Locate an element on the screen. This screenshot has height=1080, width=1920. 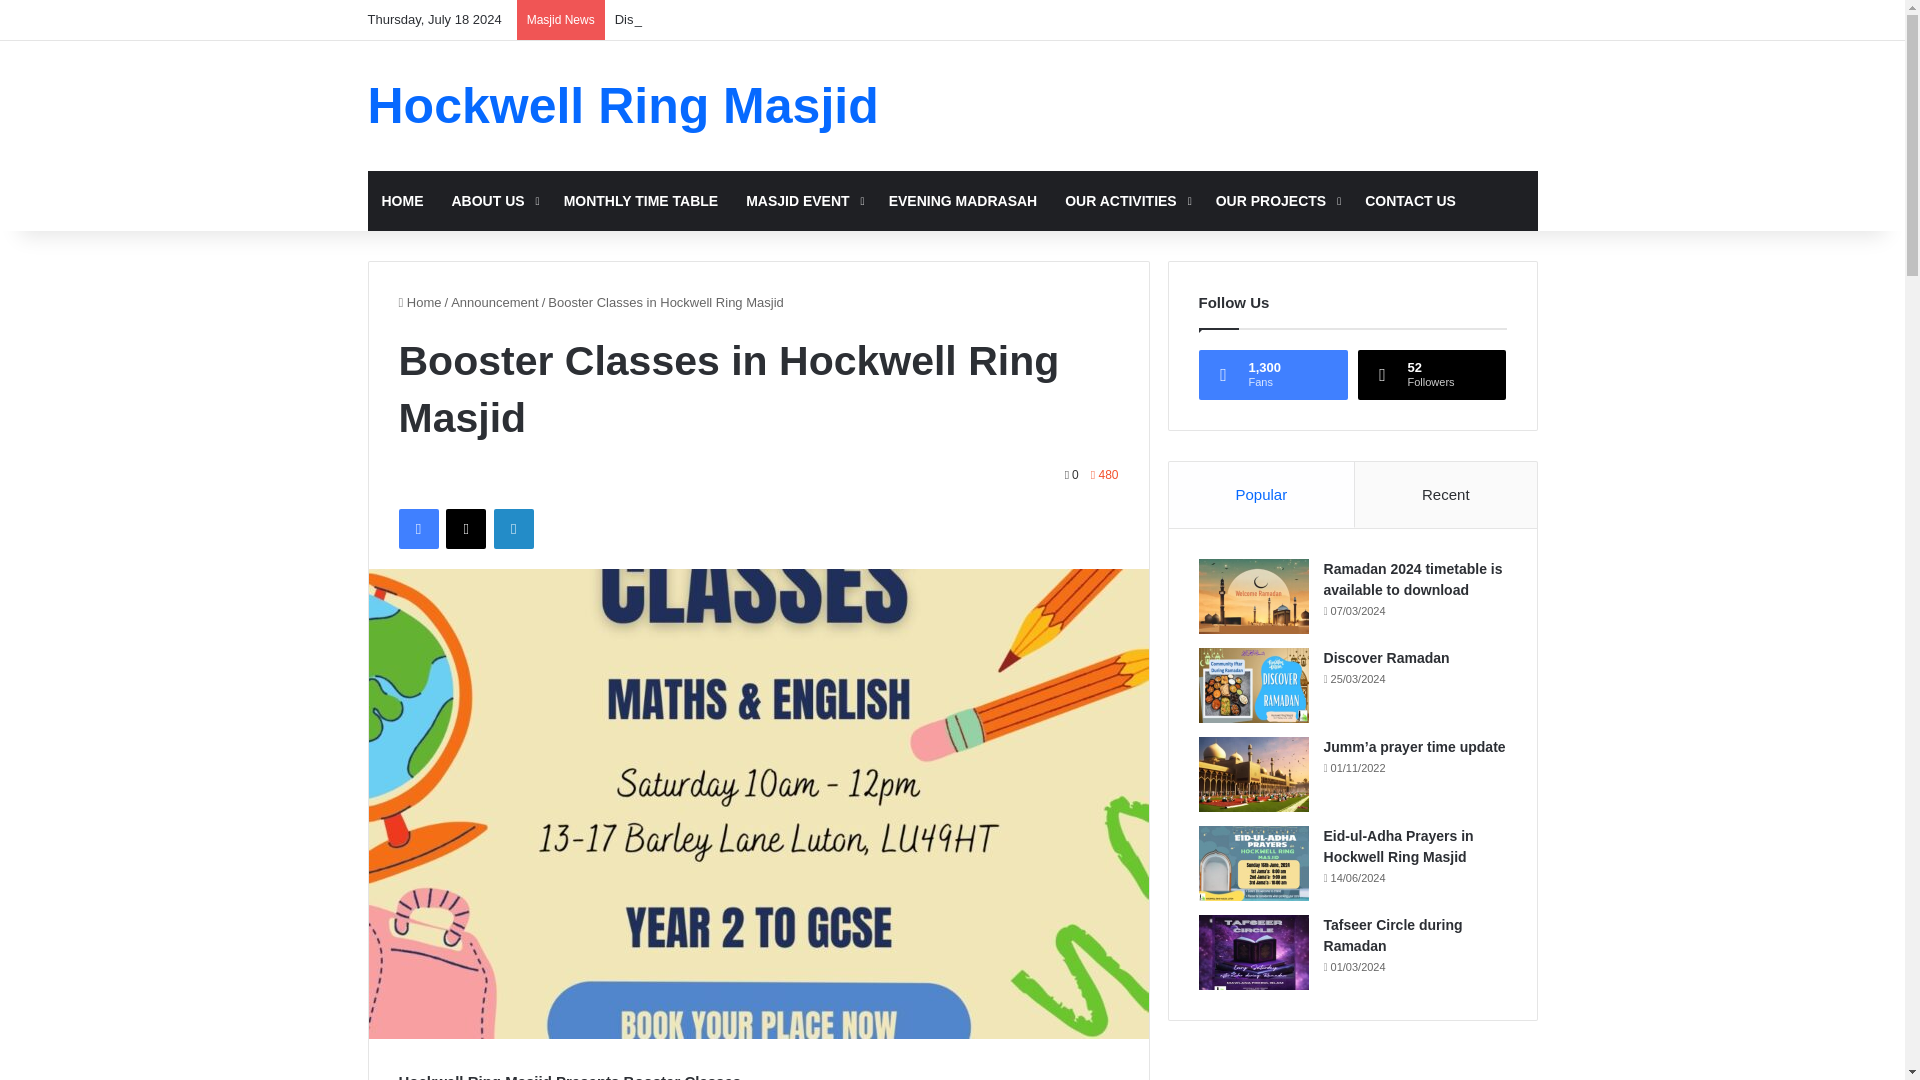
CONTACT US is located at coordinates (1410, 200).